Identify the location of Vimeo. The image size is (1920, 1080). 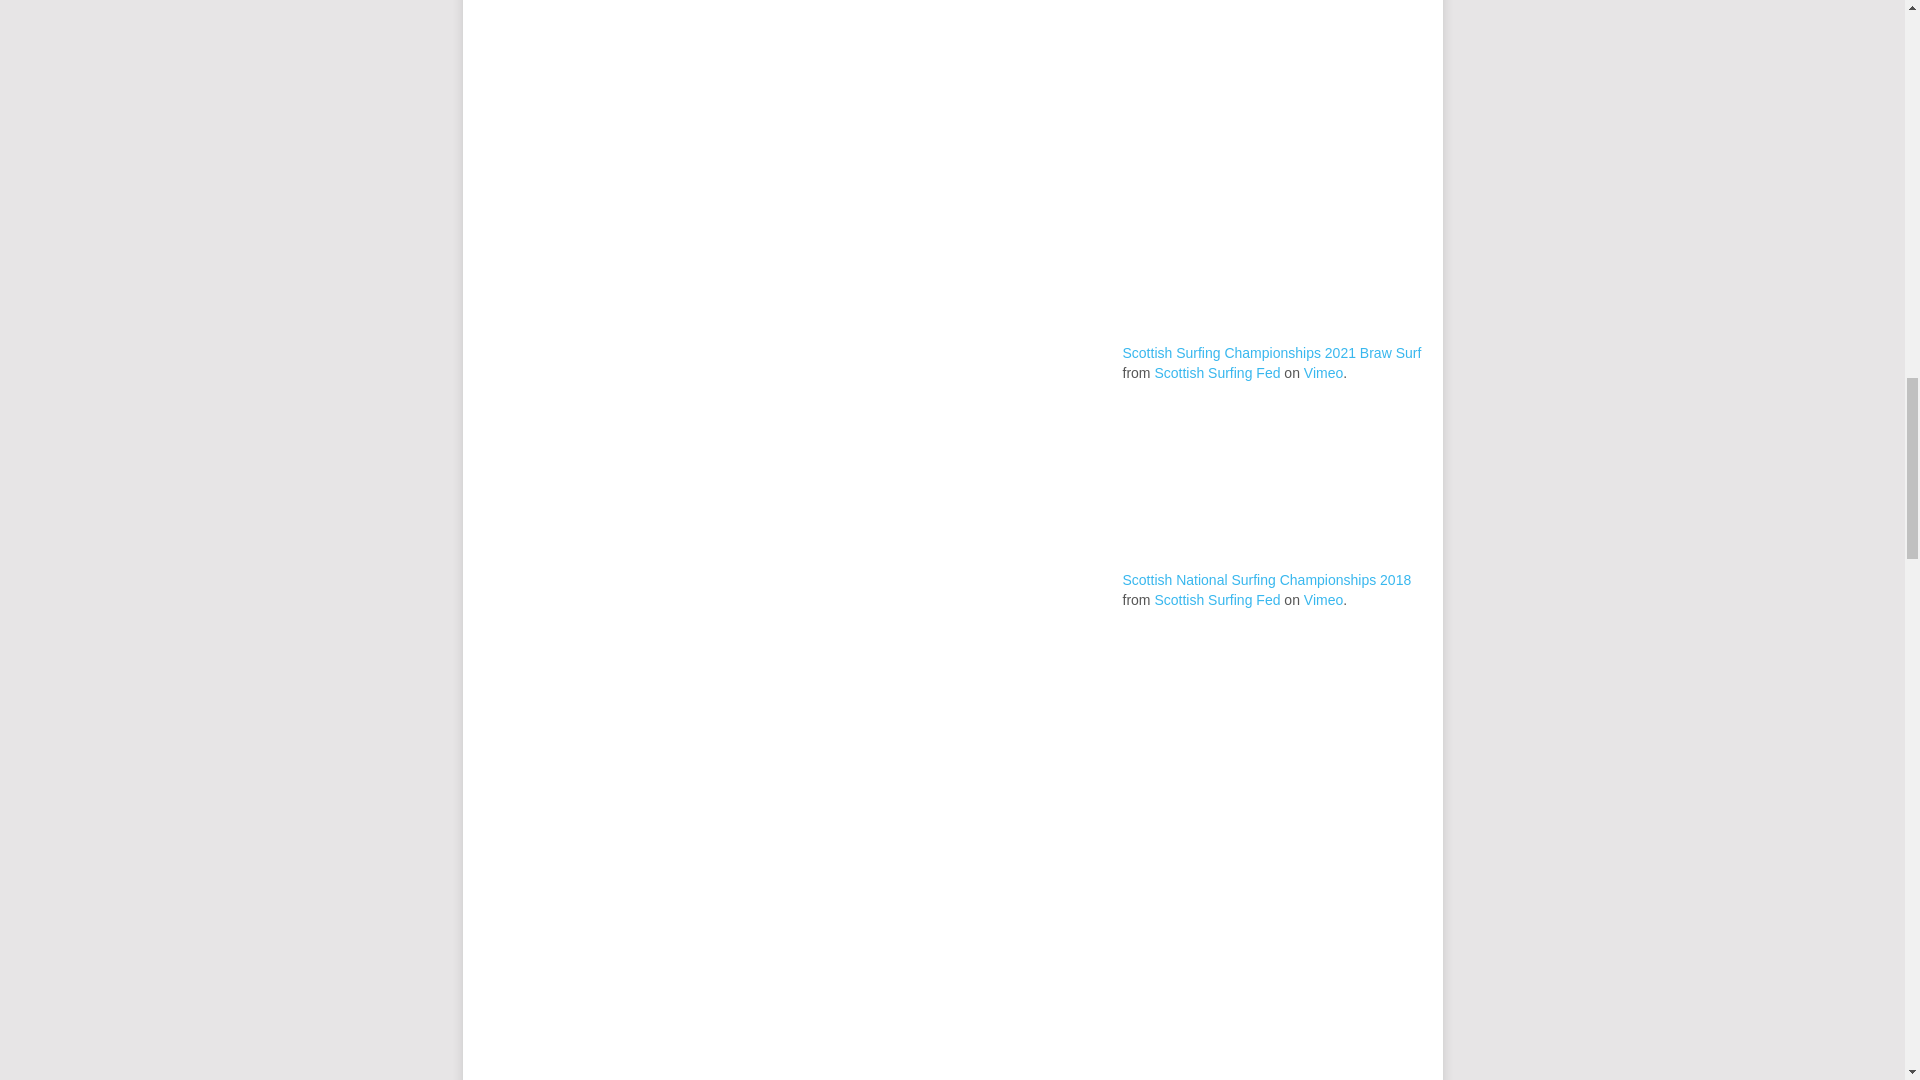
(1322, 600).